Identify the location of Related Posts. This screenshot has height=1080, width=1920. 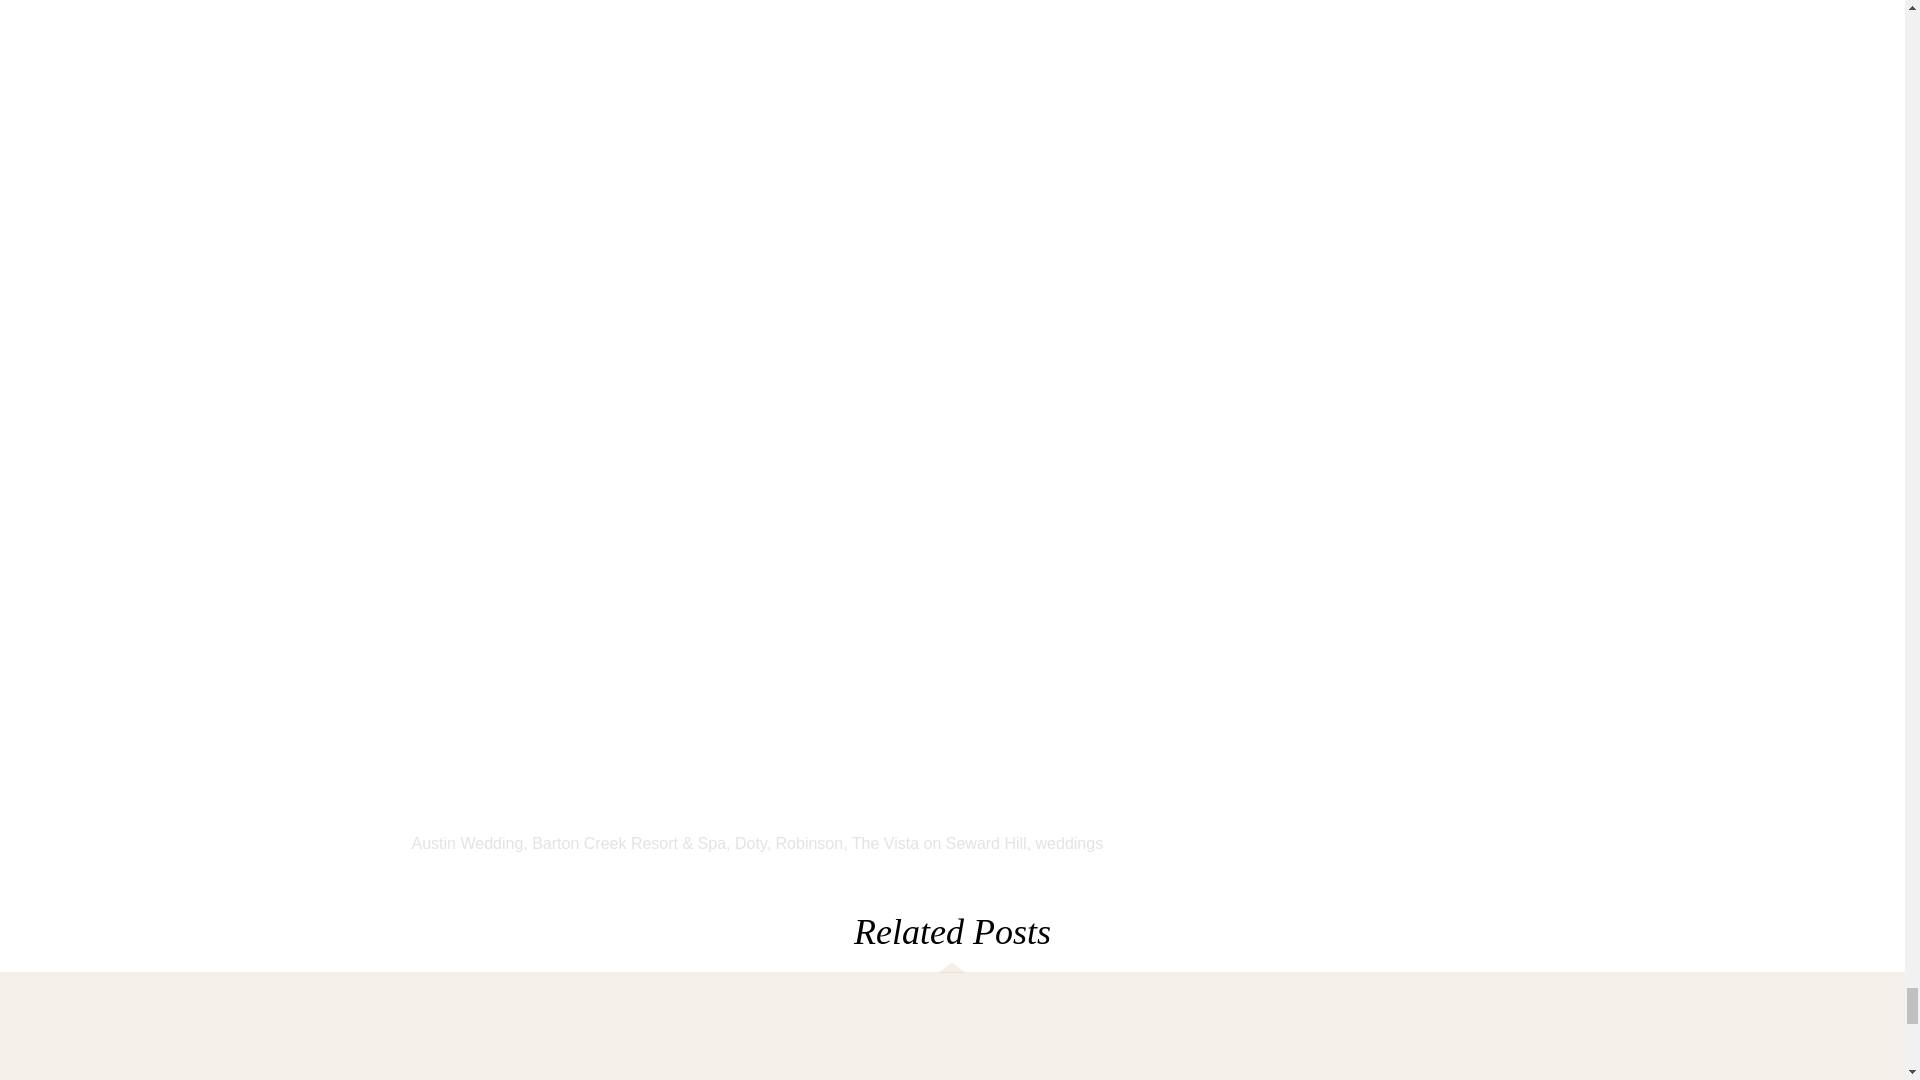
(952, 931).